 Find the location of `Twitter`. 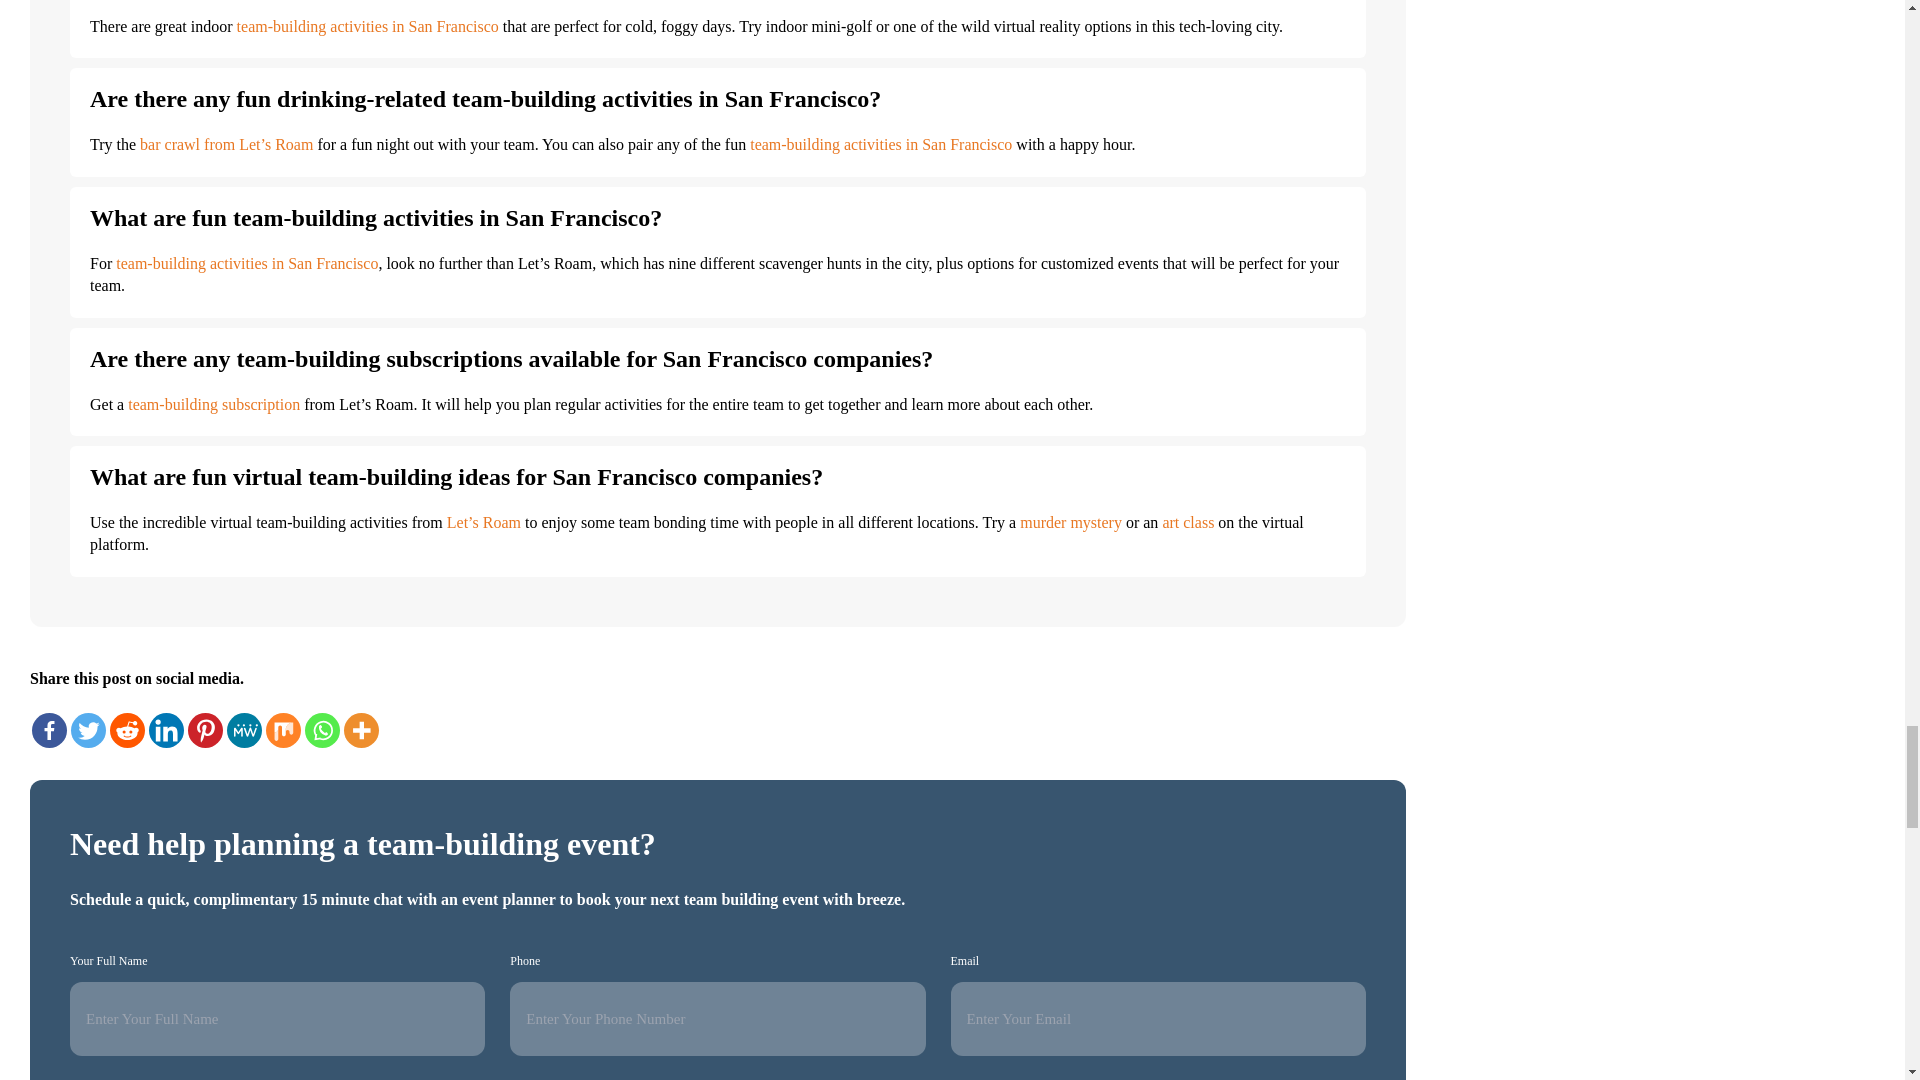

Twitter is located at coordinates (88, 730).